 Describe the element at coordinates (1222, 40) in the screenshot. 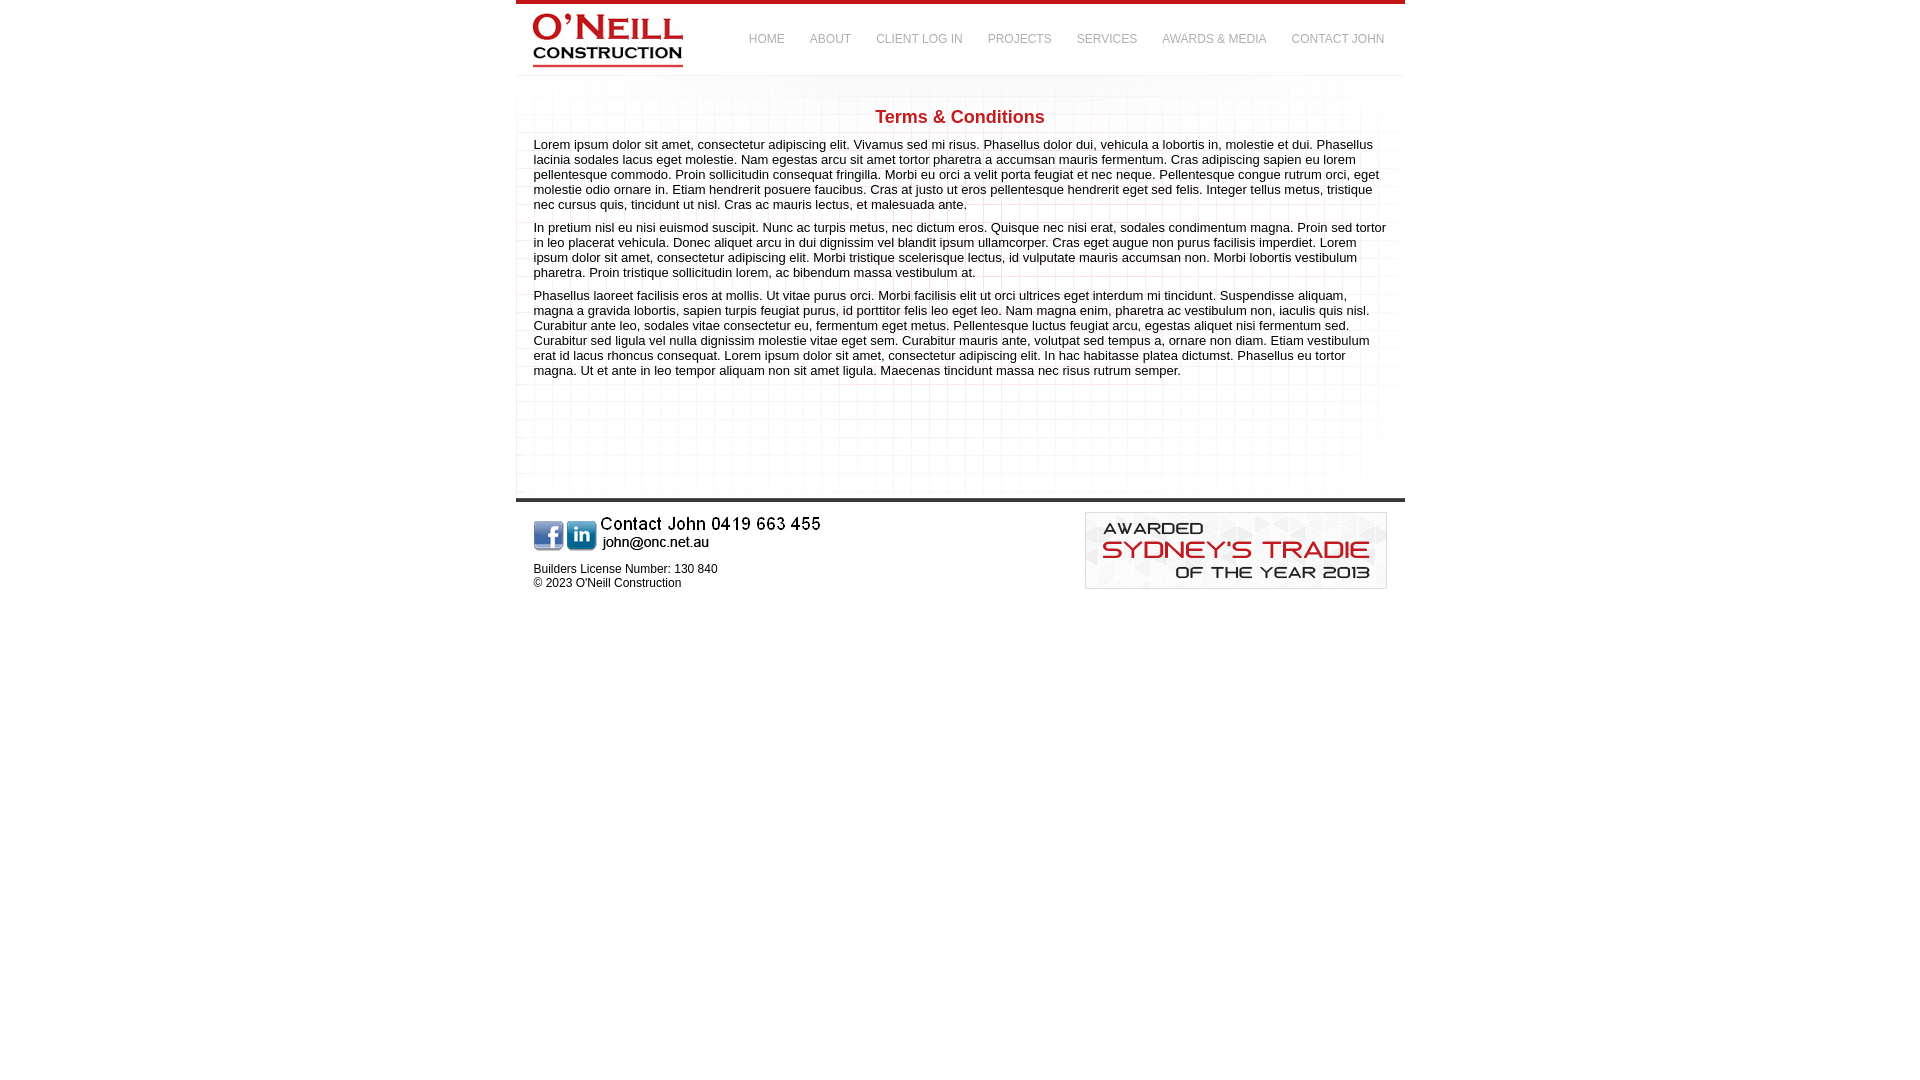

I see `AWARDS & MEDIA` at that location.